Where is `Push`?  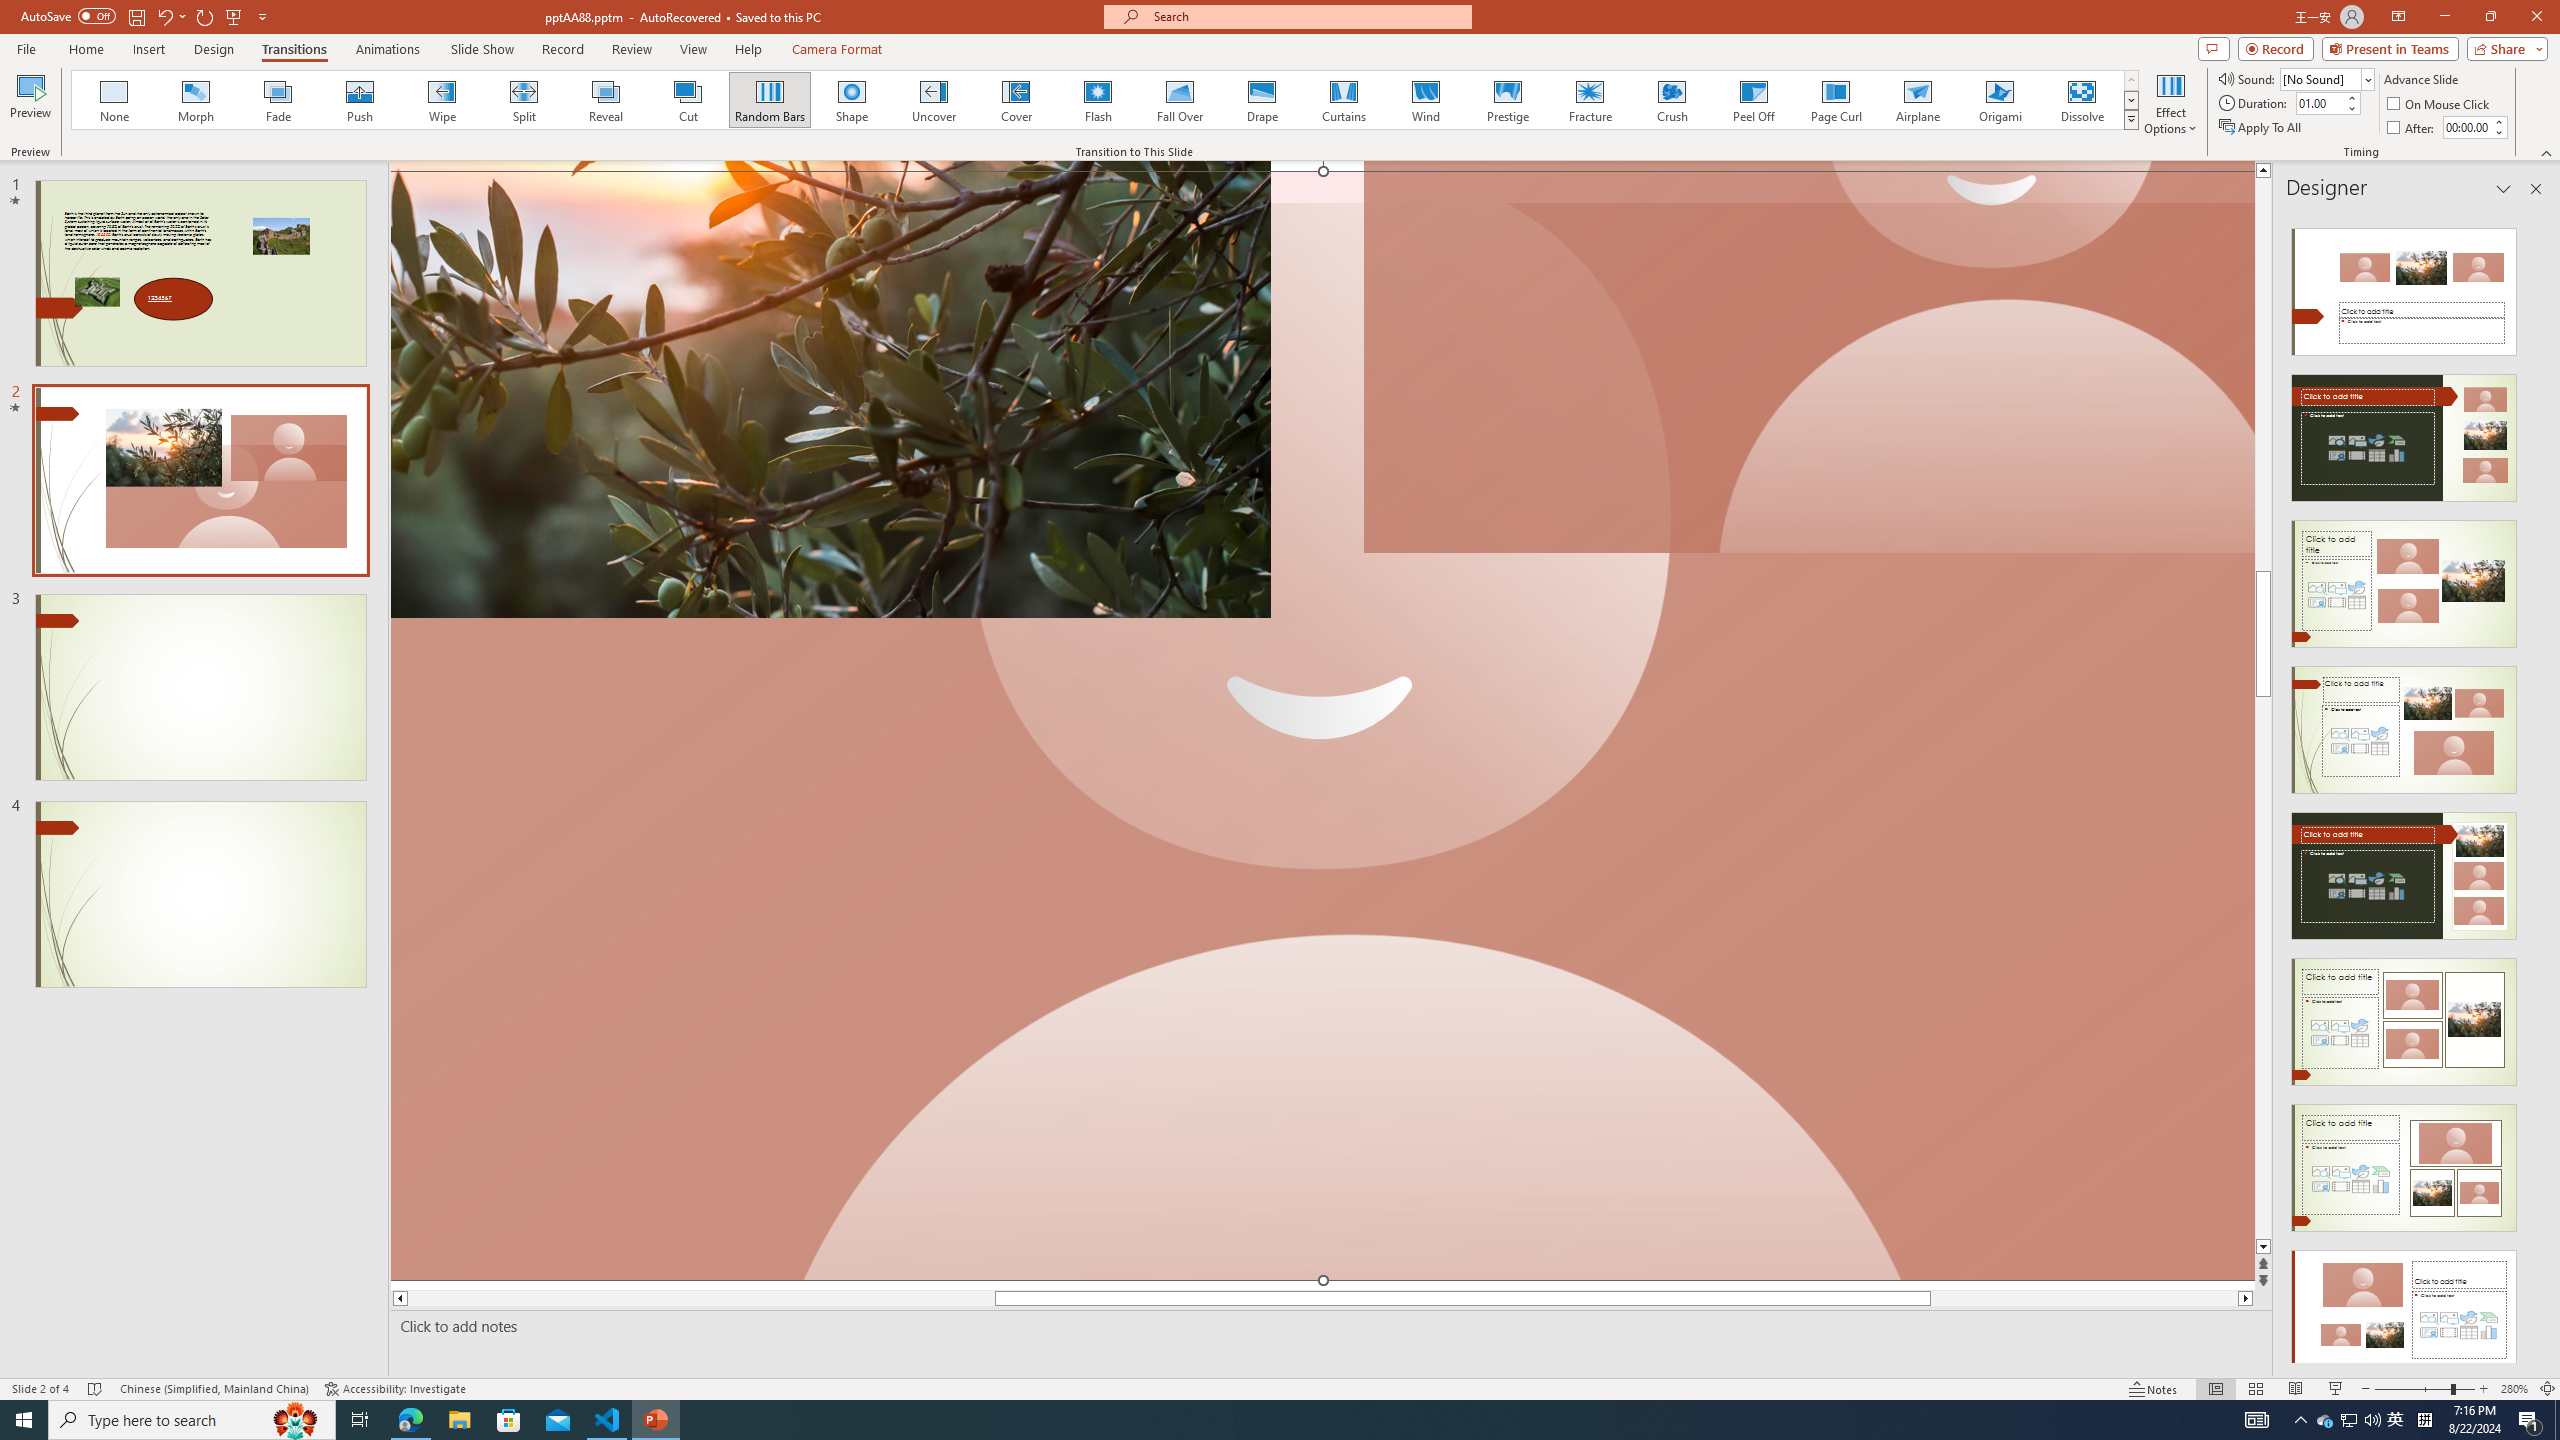 Push is located at coordinates (360, 100).